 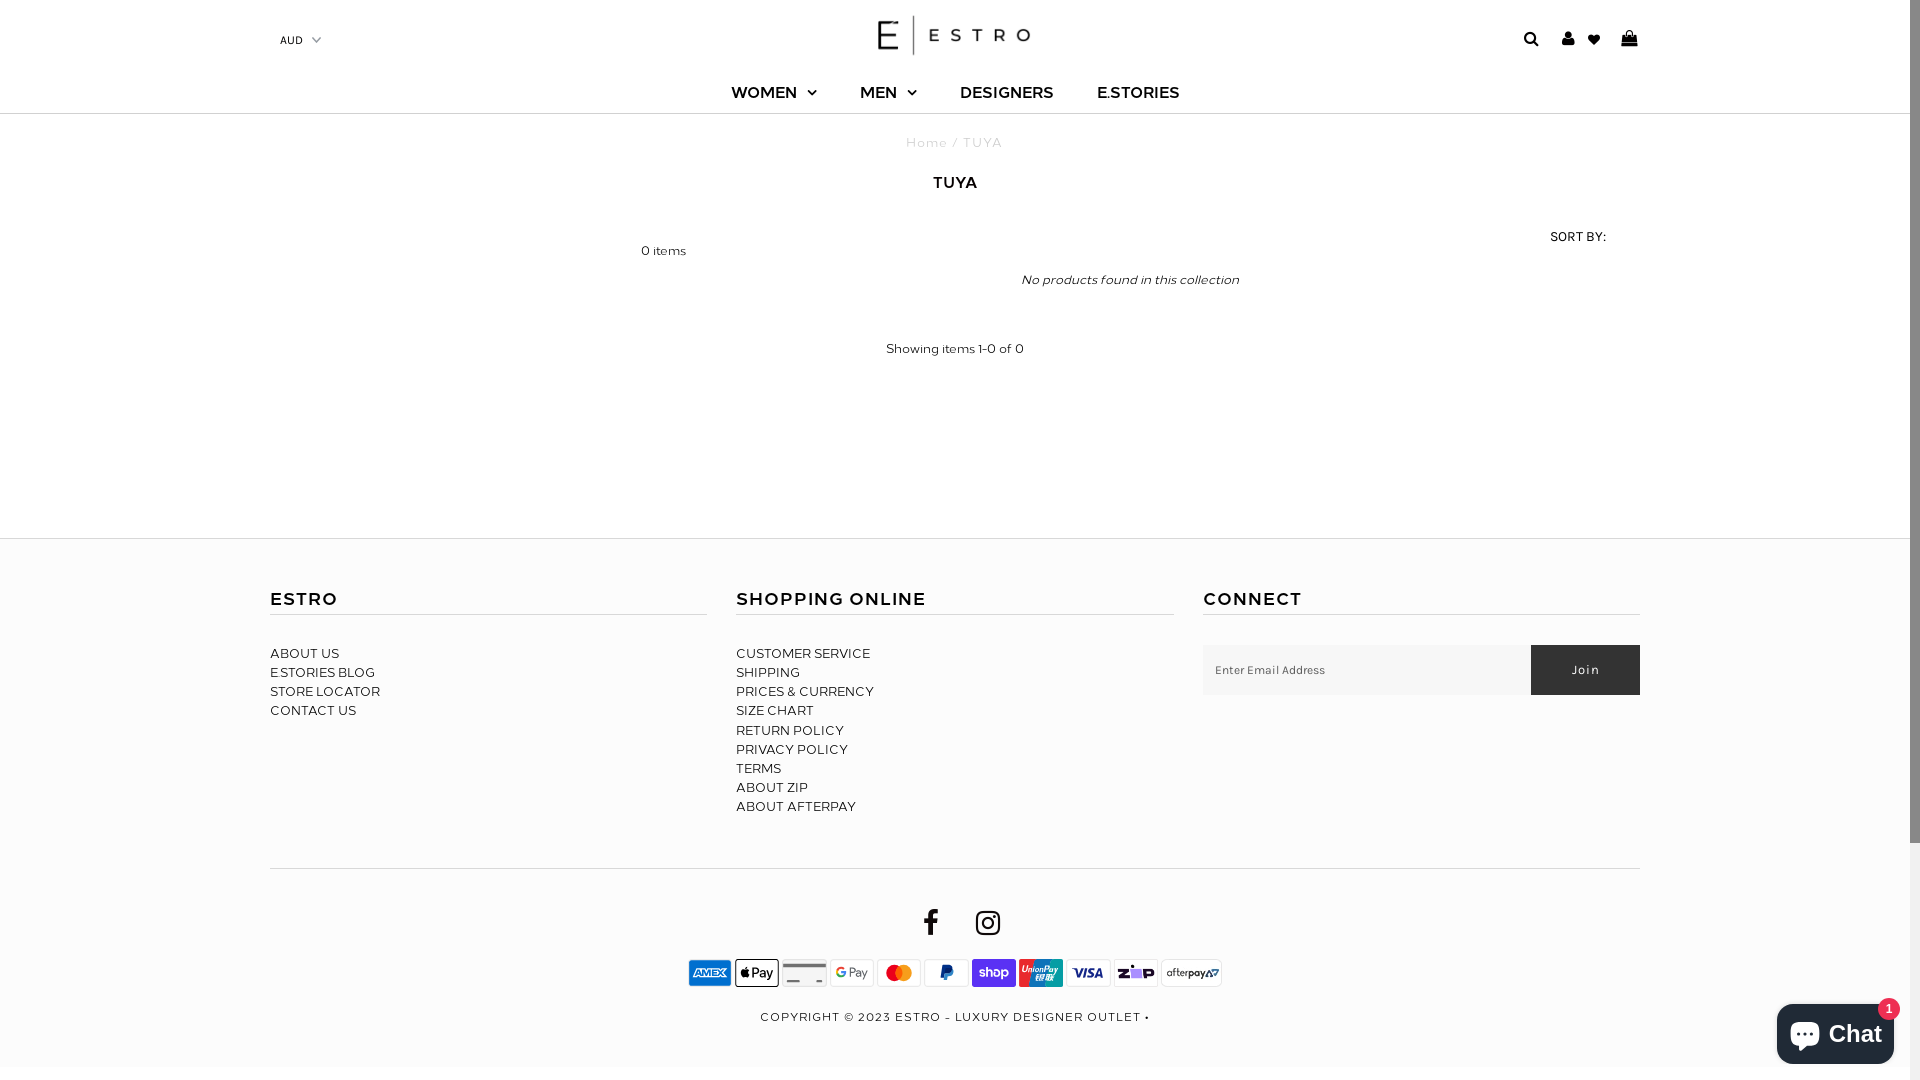 I want to click on ABOUT US, so click(x=304, y=654).